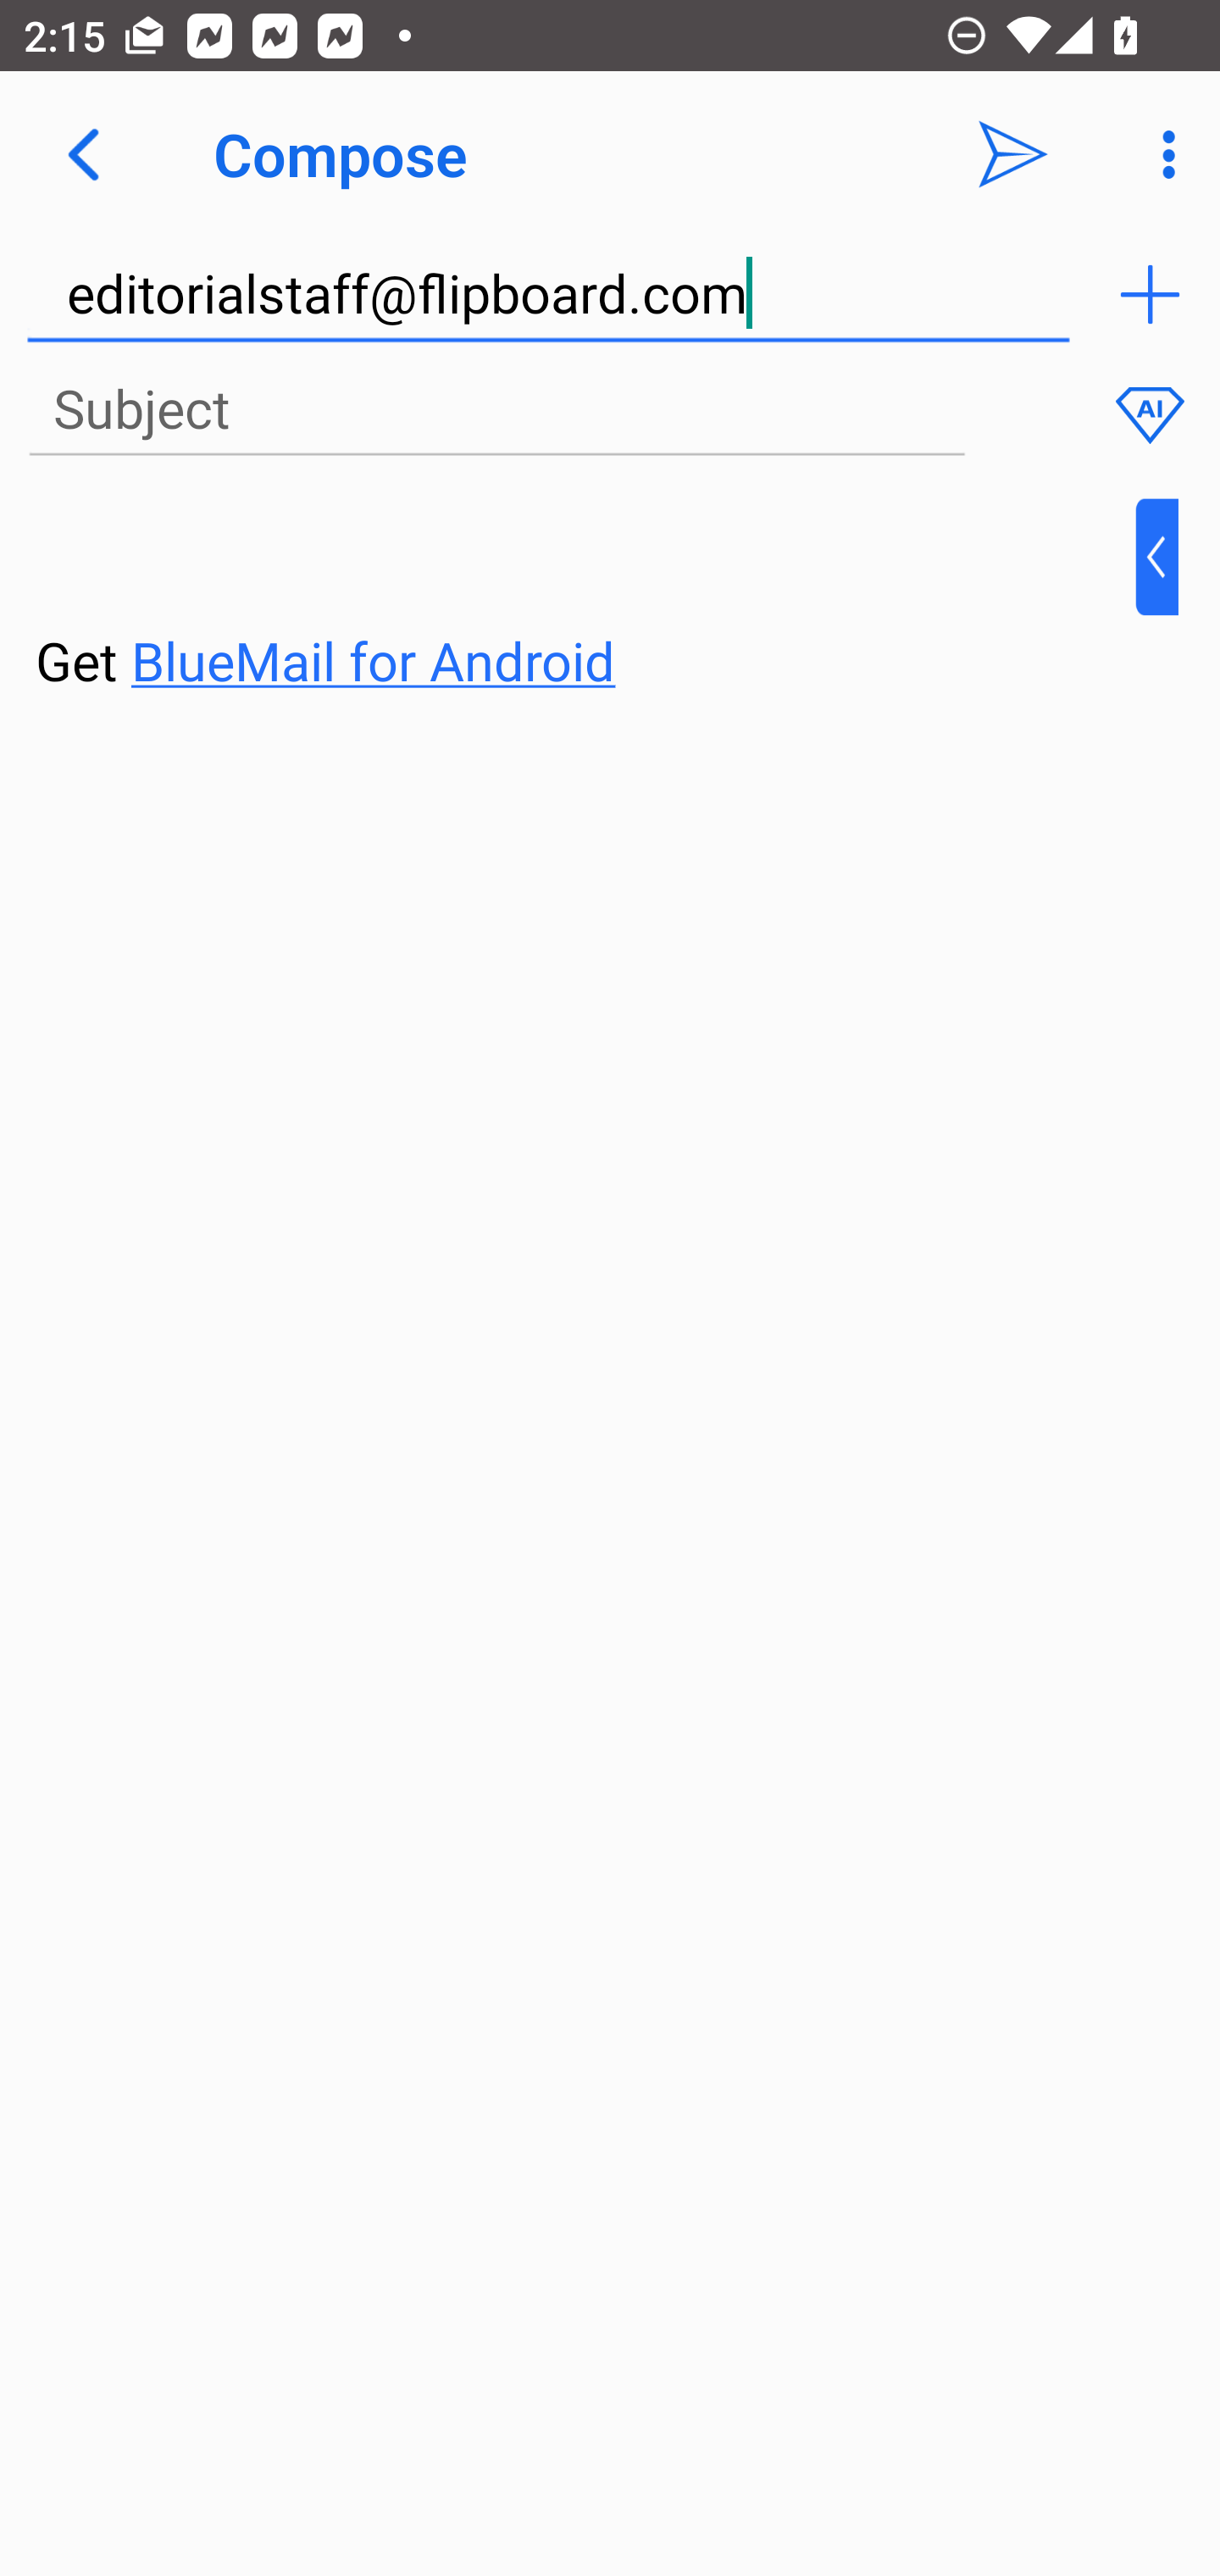 This screenshot has width=1220, height=2576. Describe the element at coordinates (584, 597) in the screenshot. I see `

⁣Get BlueMail for Android ​` at that location.